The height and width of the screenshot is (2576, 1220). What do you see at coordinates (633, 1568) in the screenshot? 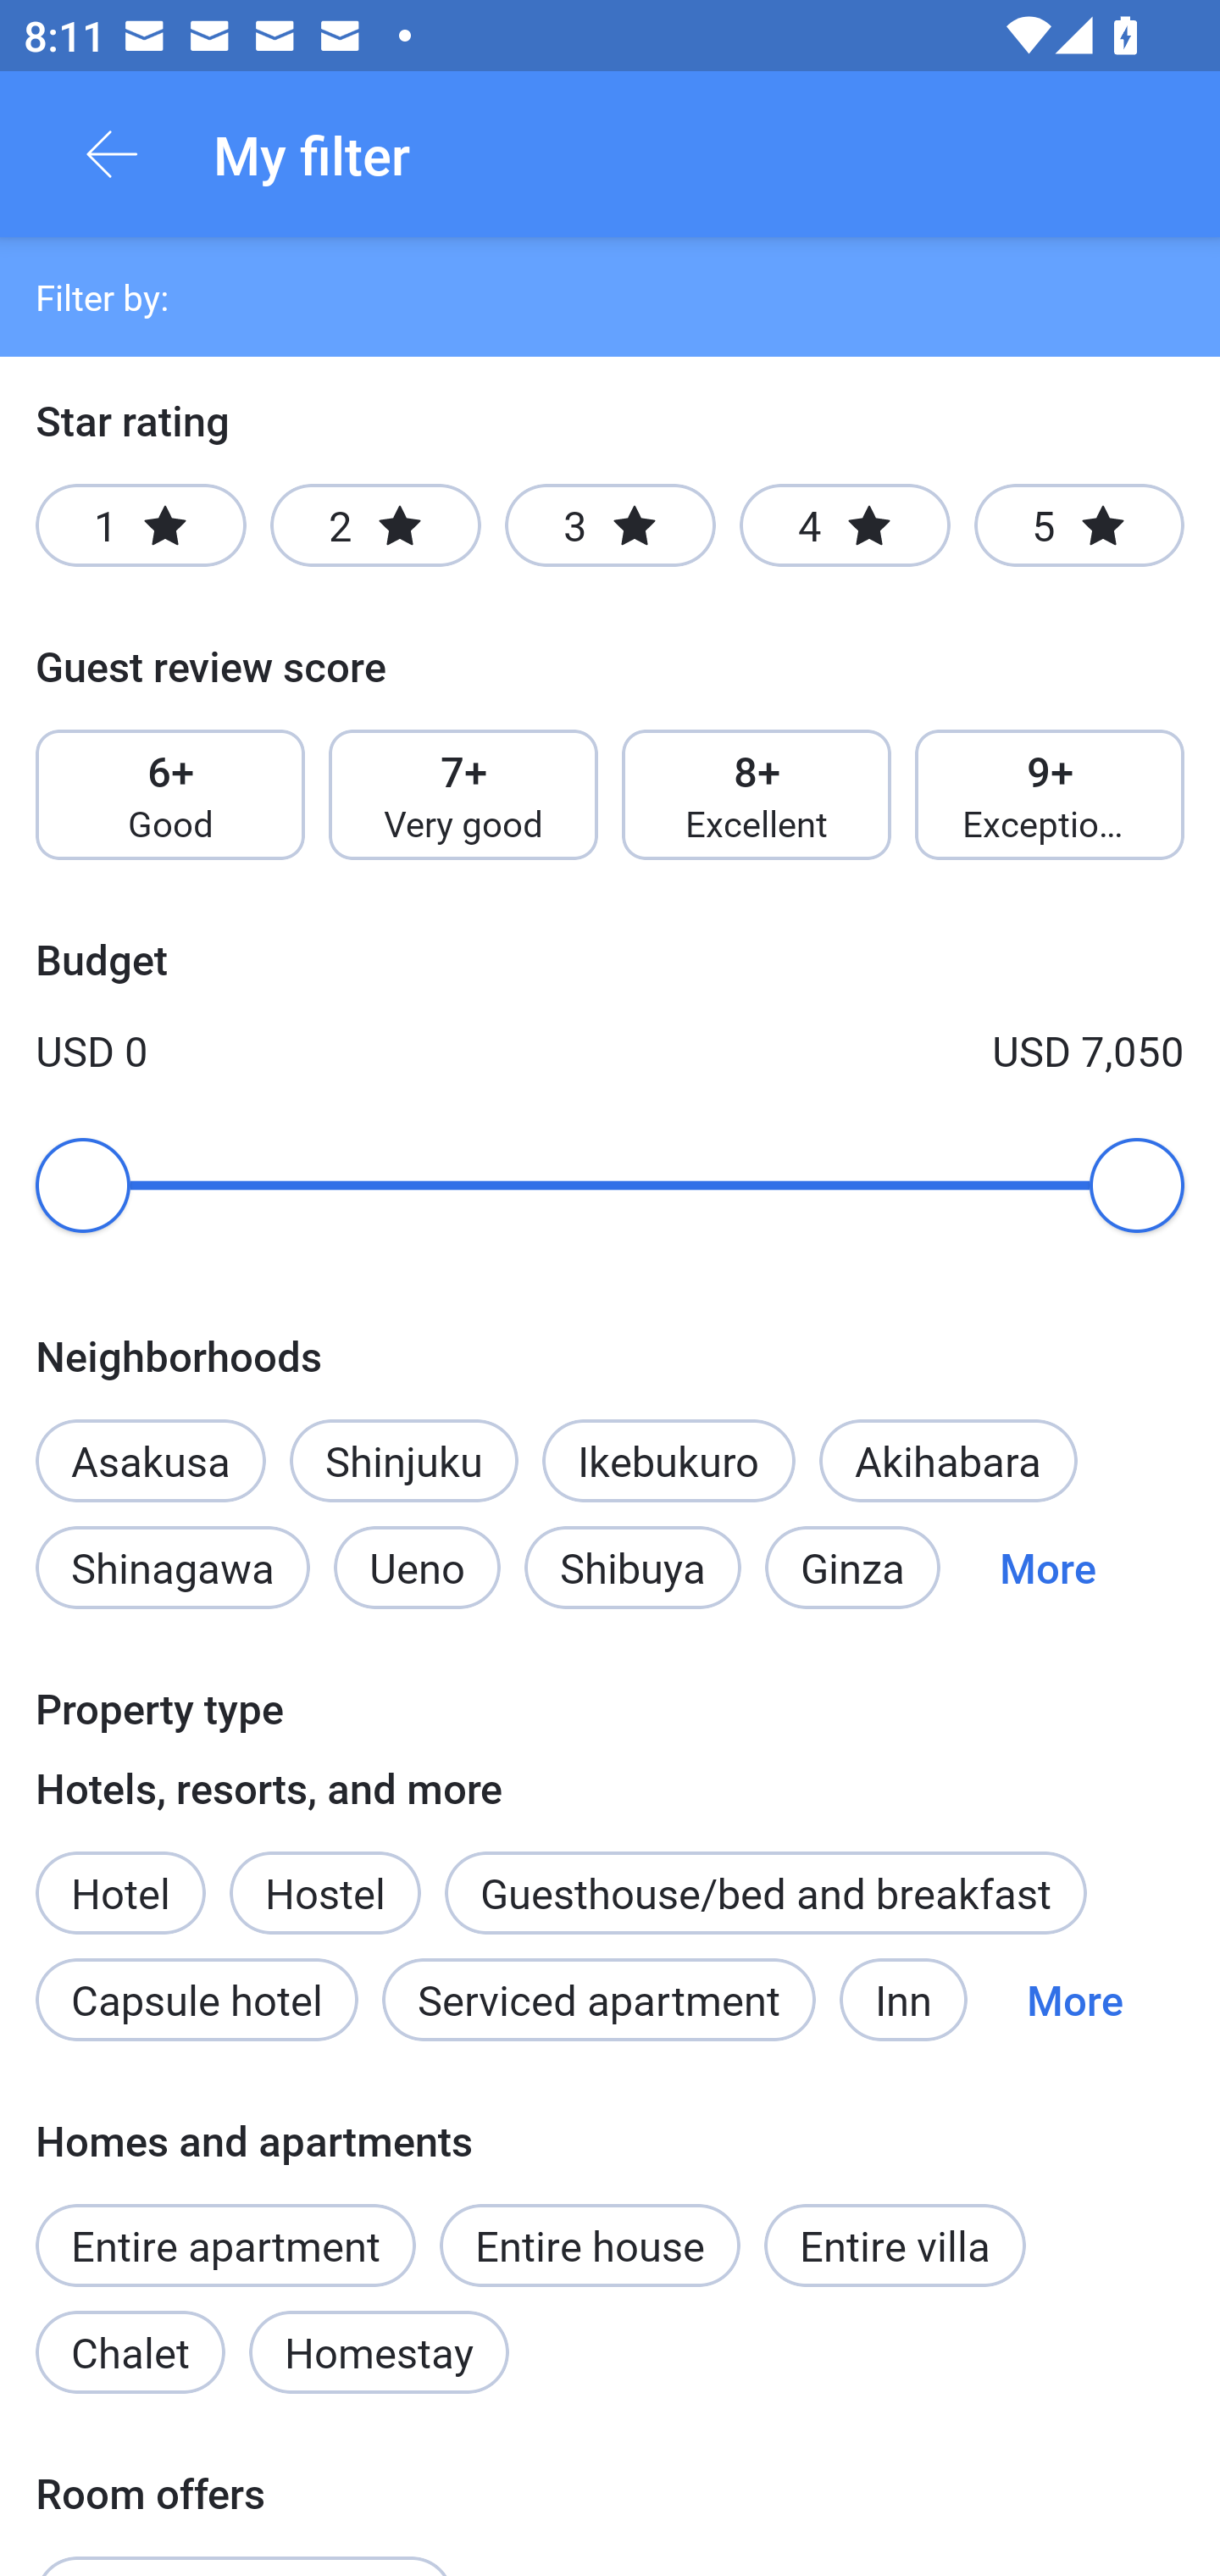
I see `Shibuya` at bounding box center [633, 1568].